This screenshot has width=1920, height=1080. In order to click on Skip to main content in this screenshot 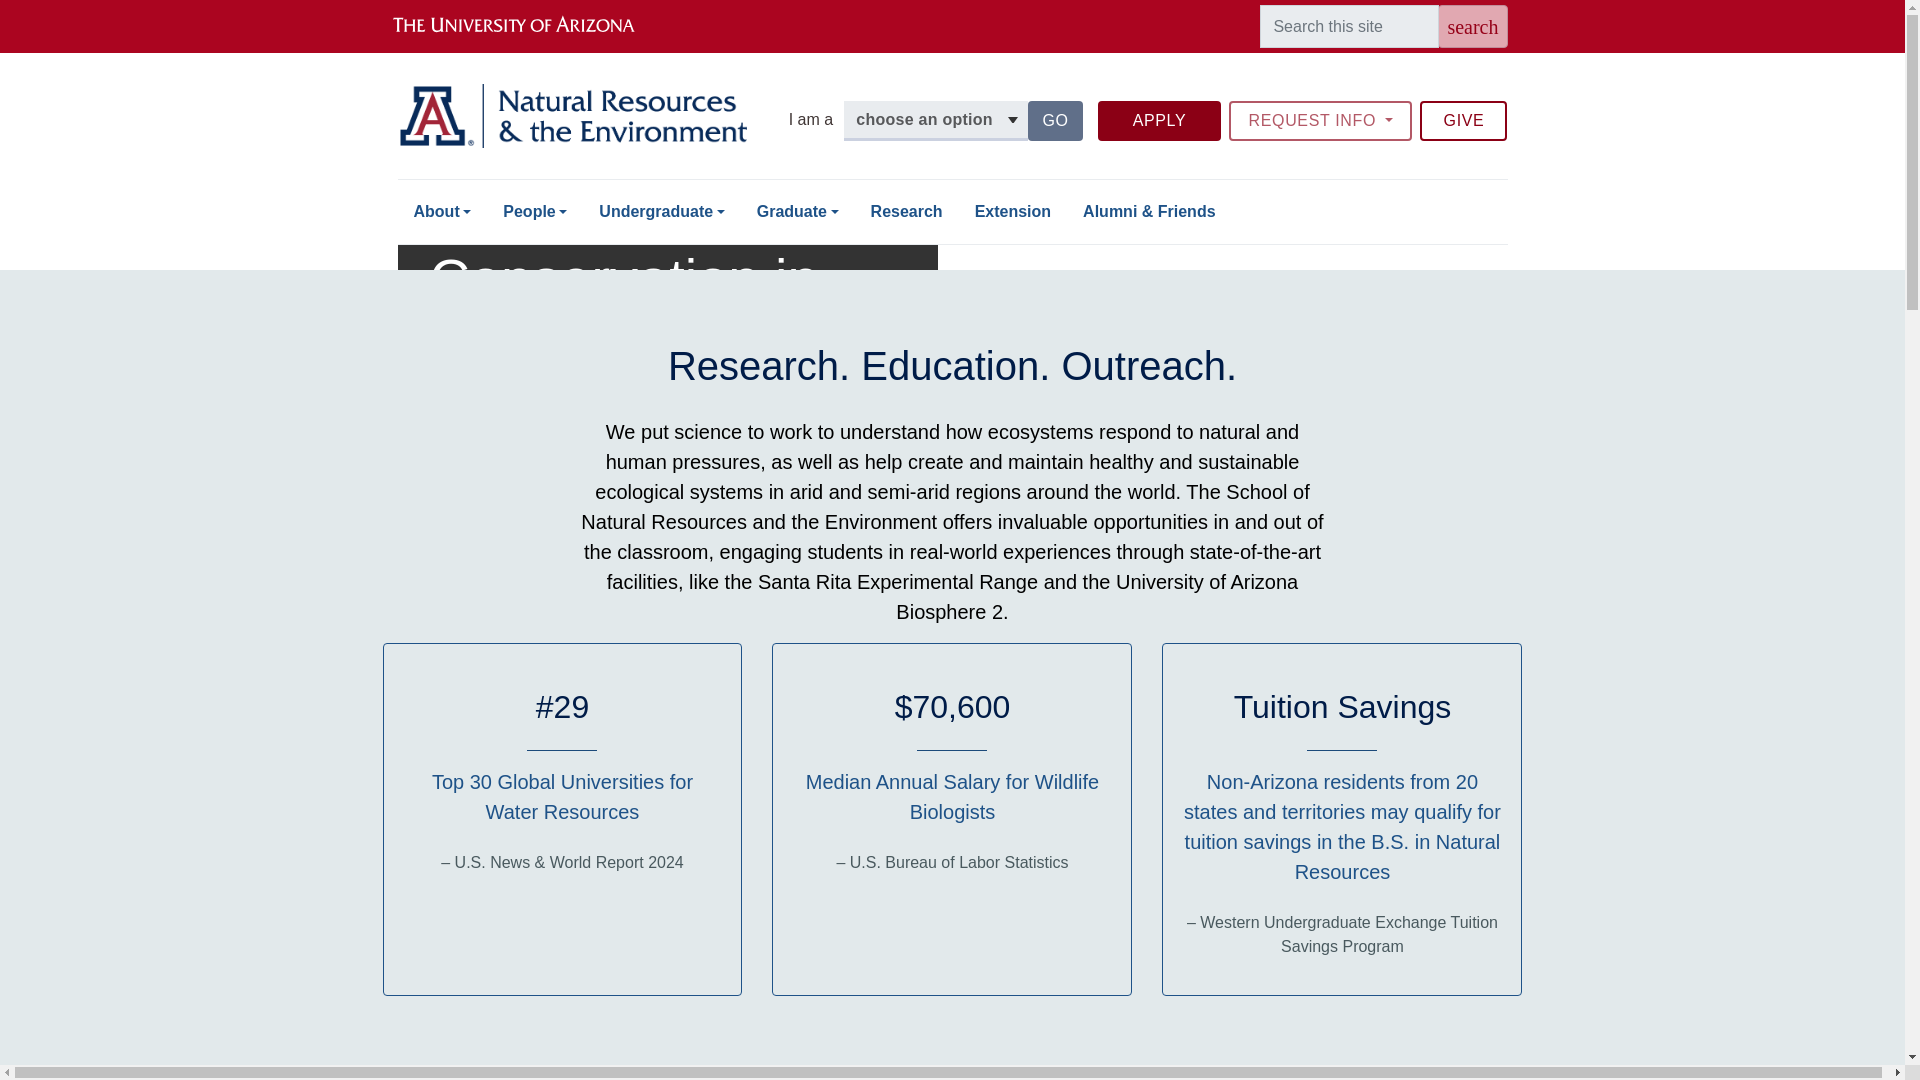, I will do `click(1464, 121)`.